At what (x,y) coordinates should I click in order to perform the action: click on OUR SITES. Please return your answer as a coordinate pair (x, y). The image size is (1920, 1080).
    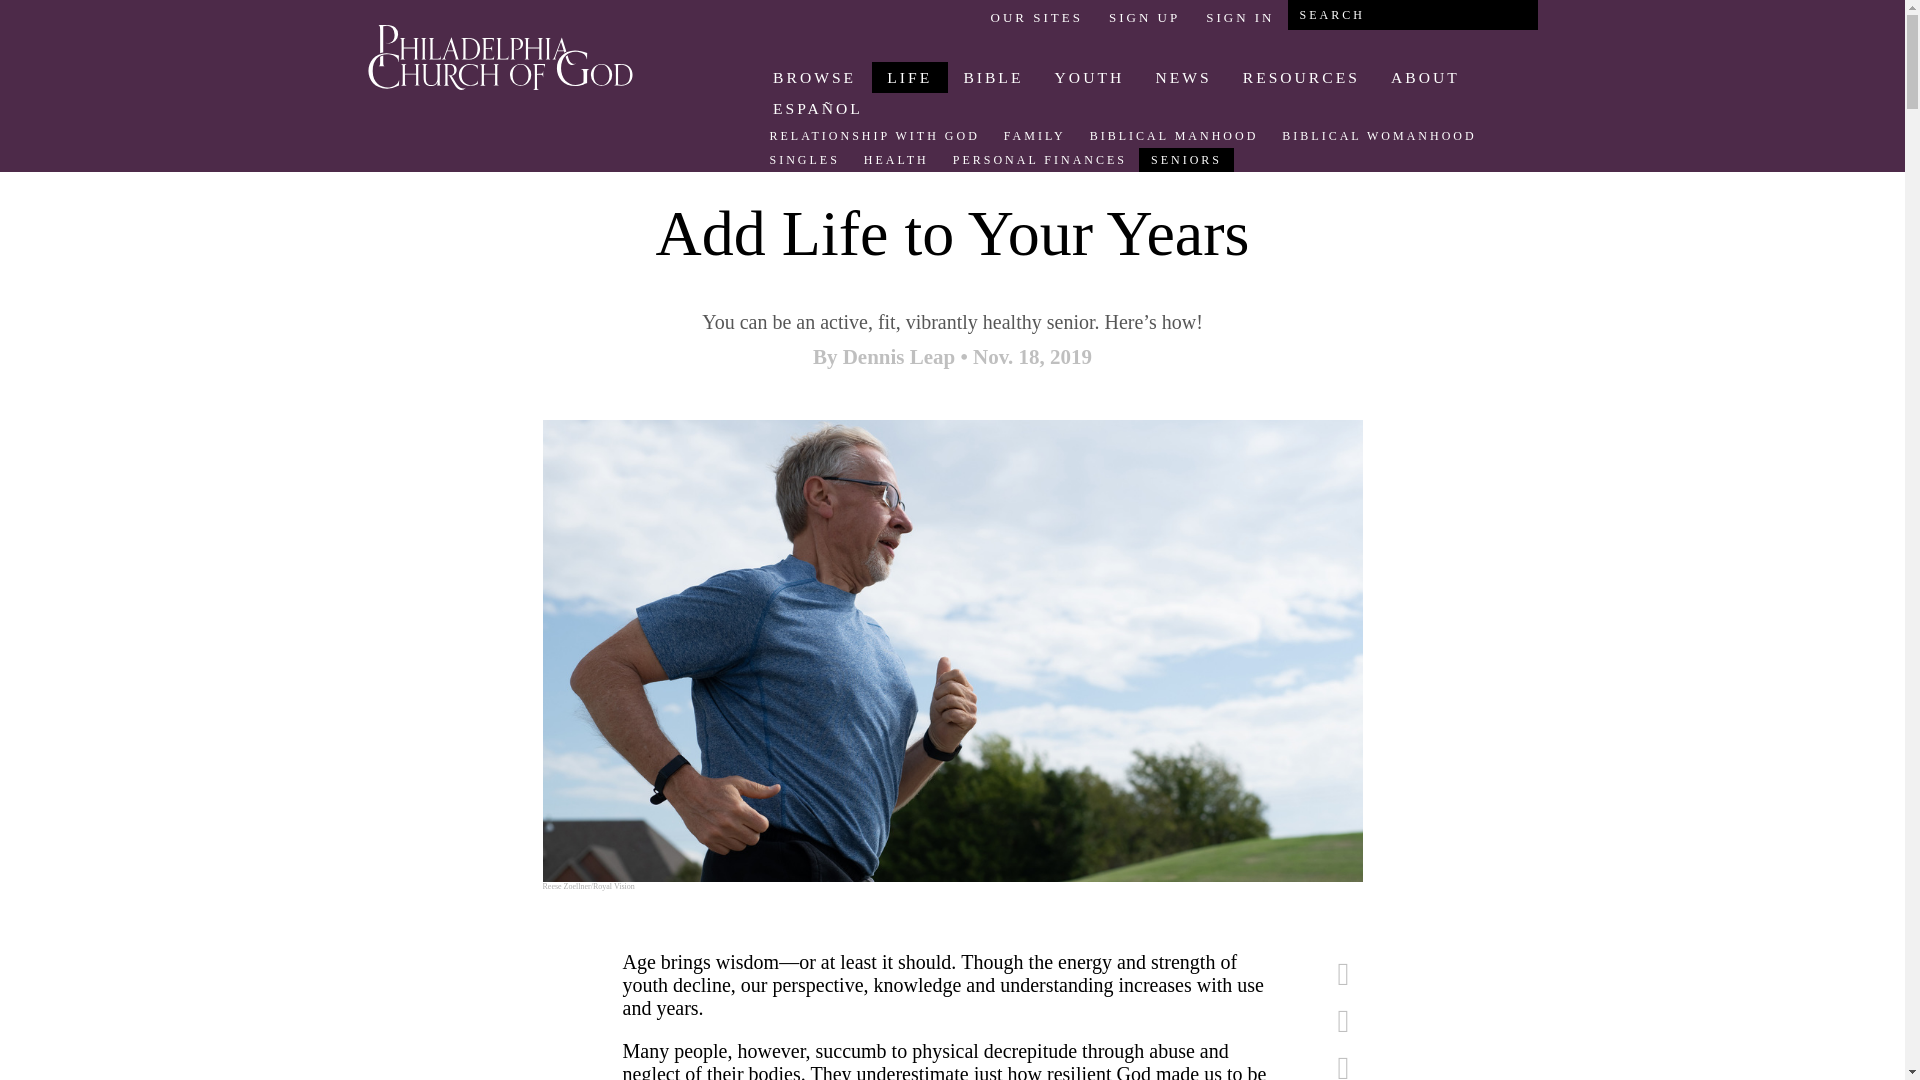
    Looking at the image, I should click on (1036, 17).